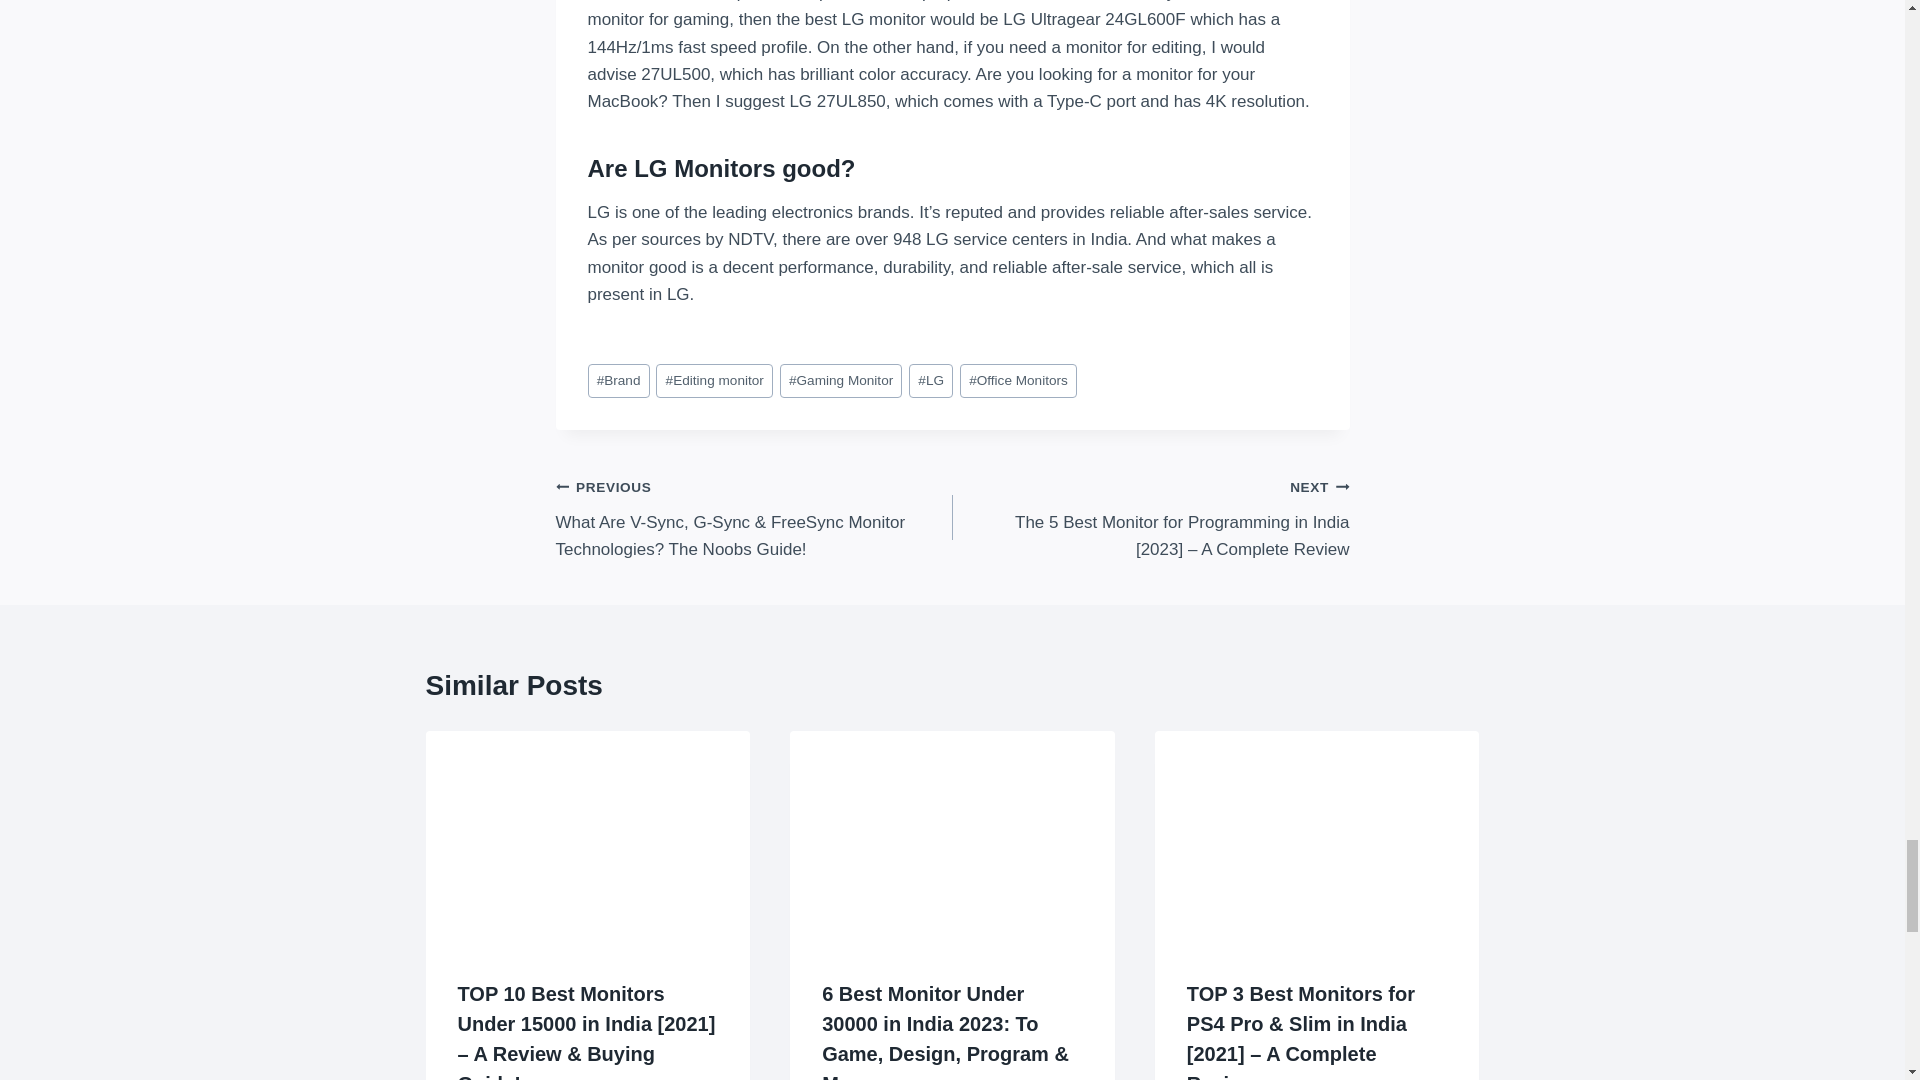 This screenshot has height=1080, width=1920. What do you see at coordinates (618, 380) in the screenshot?
I see `Brand` at bounding box center [618, 380].